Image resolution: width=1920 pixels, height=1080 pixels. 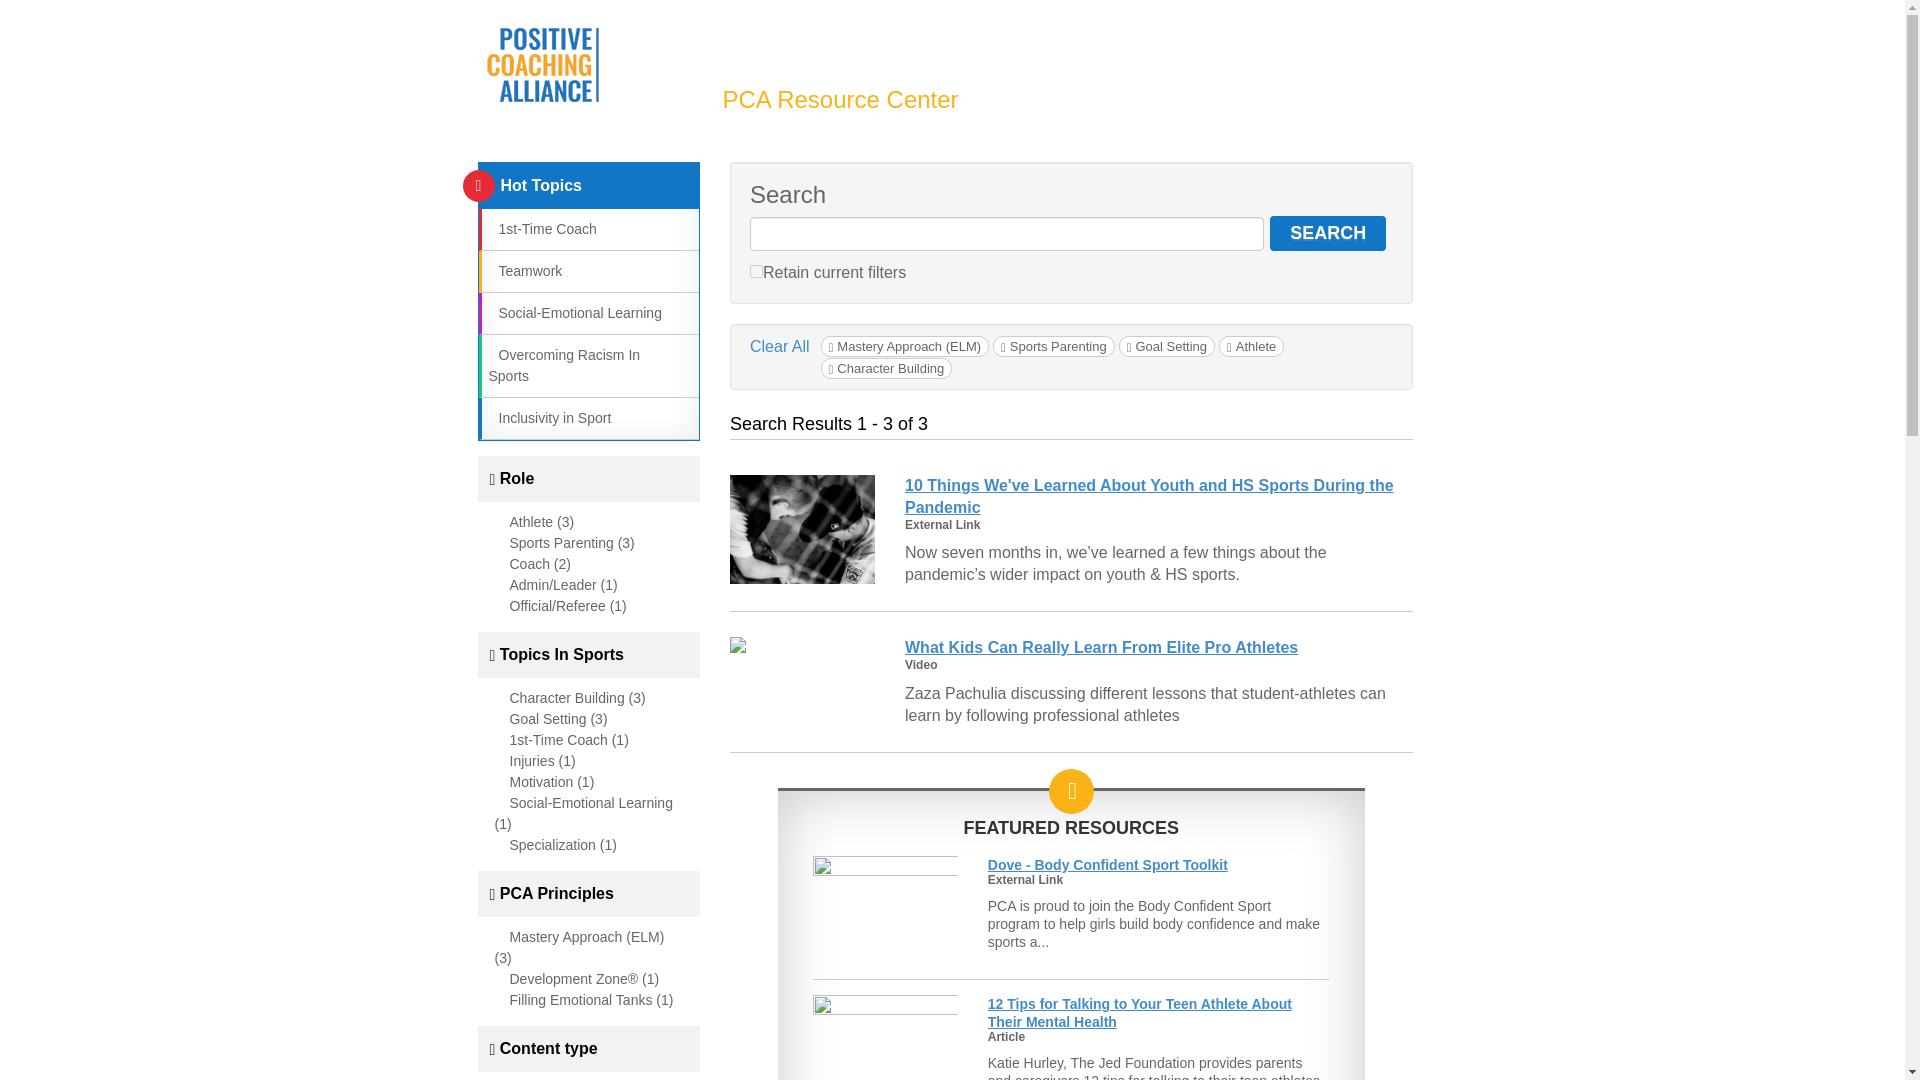 I want to click on Inclusivity in Sport, so click(x=548, y=418).